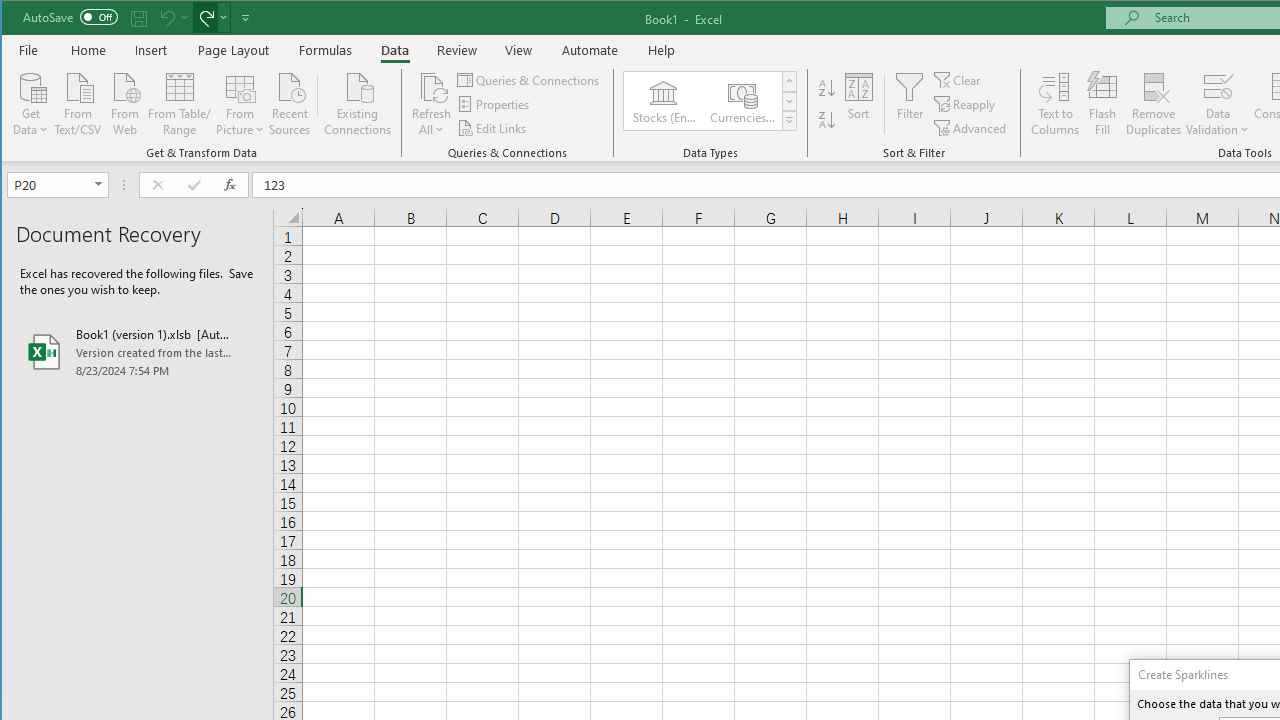  What do you see at coordinates (790, 101) in the screenshot?
I see `Row Down` at bounding box center [790, 101].